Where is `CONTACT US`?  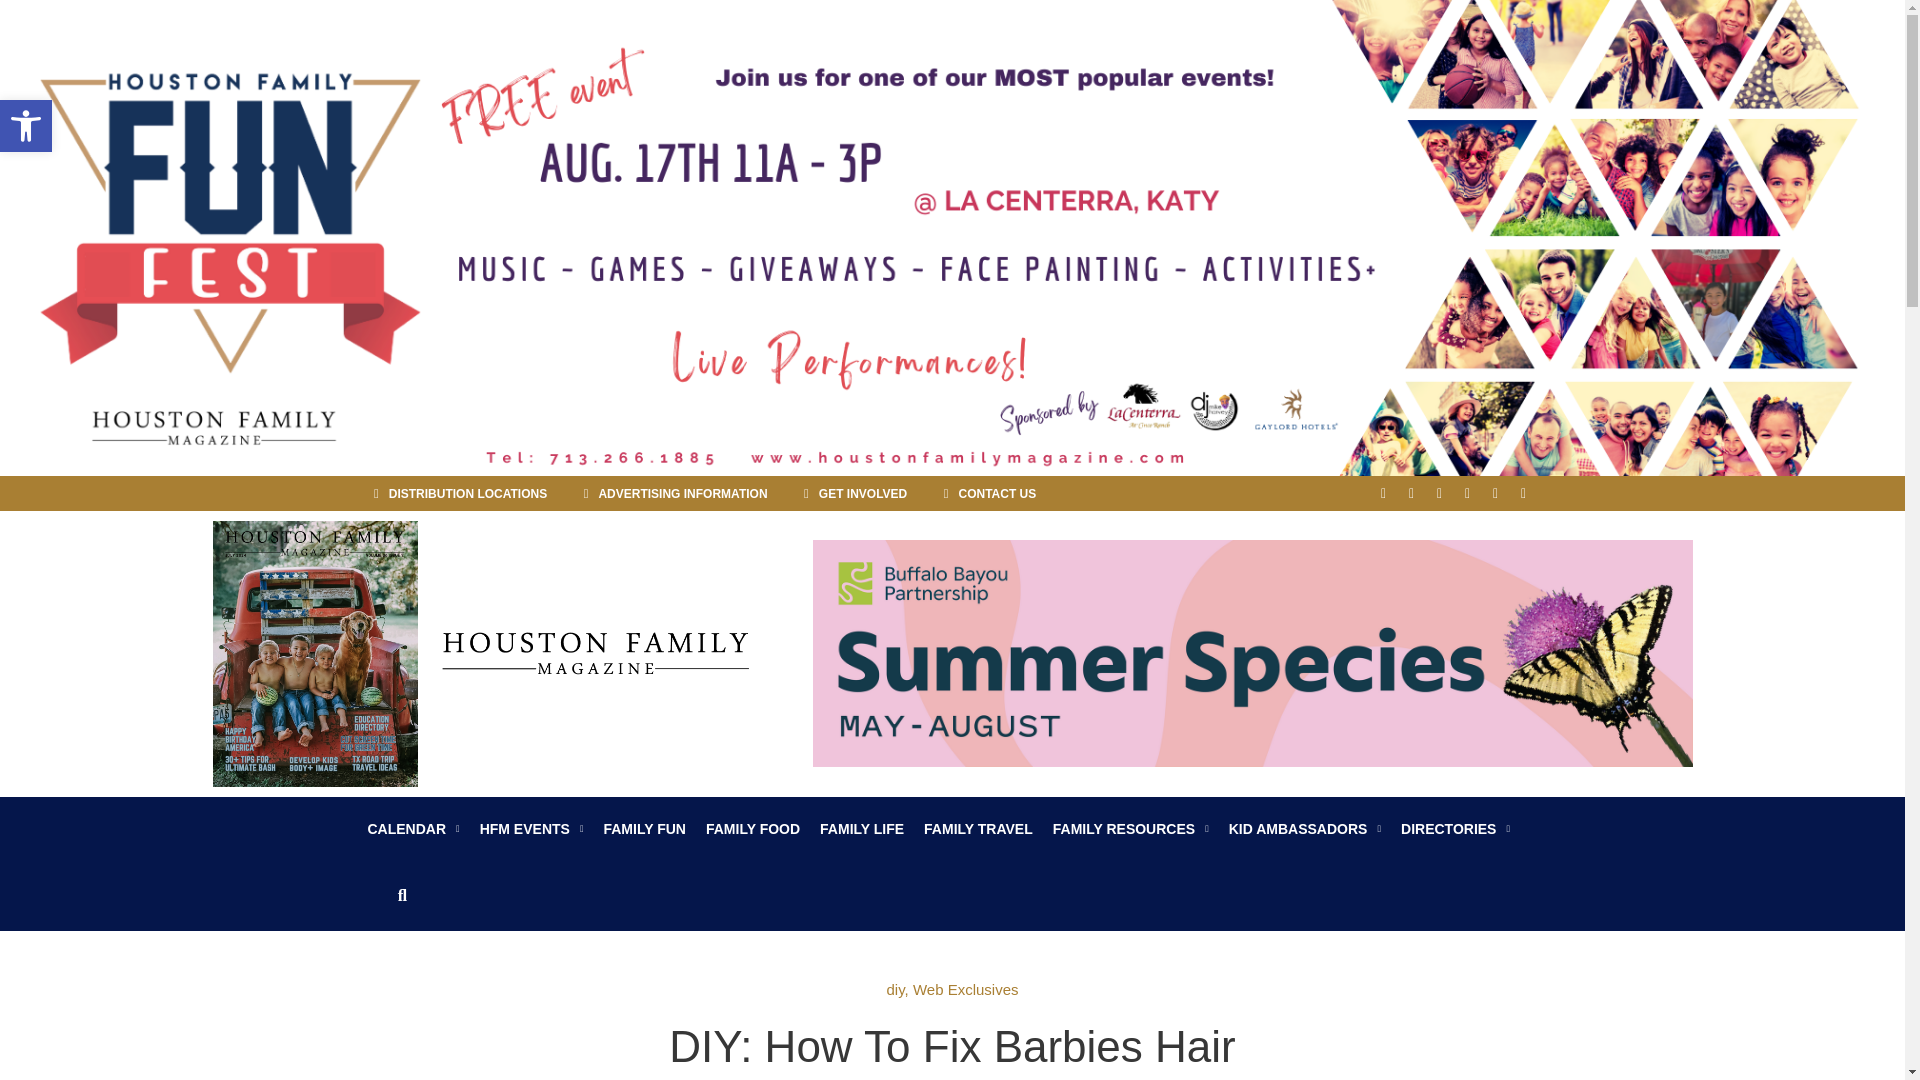 CONTACT US is located at coordinates (26, 126).